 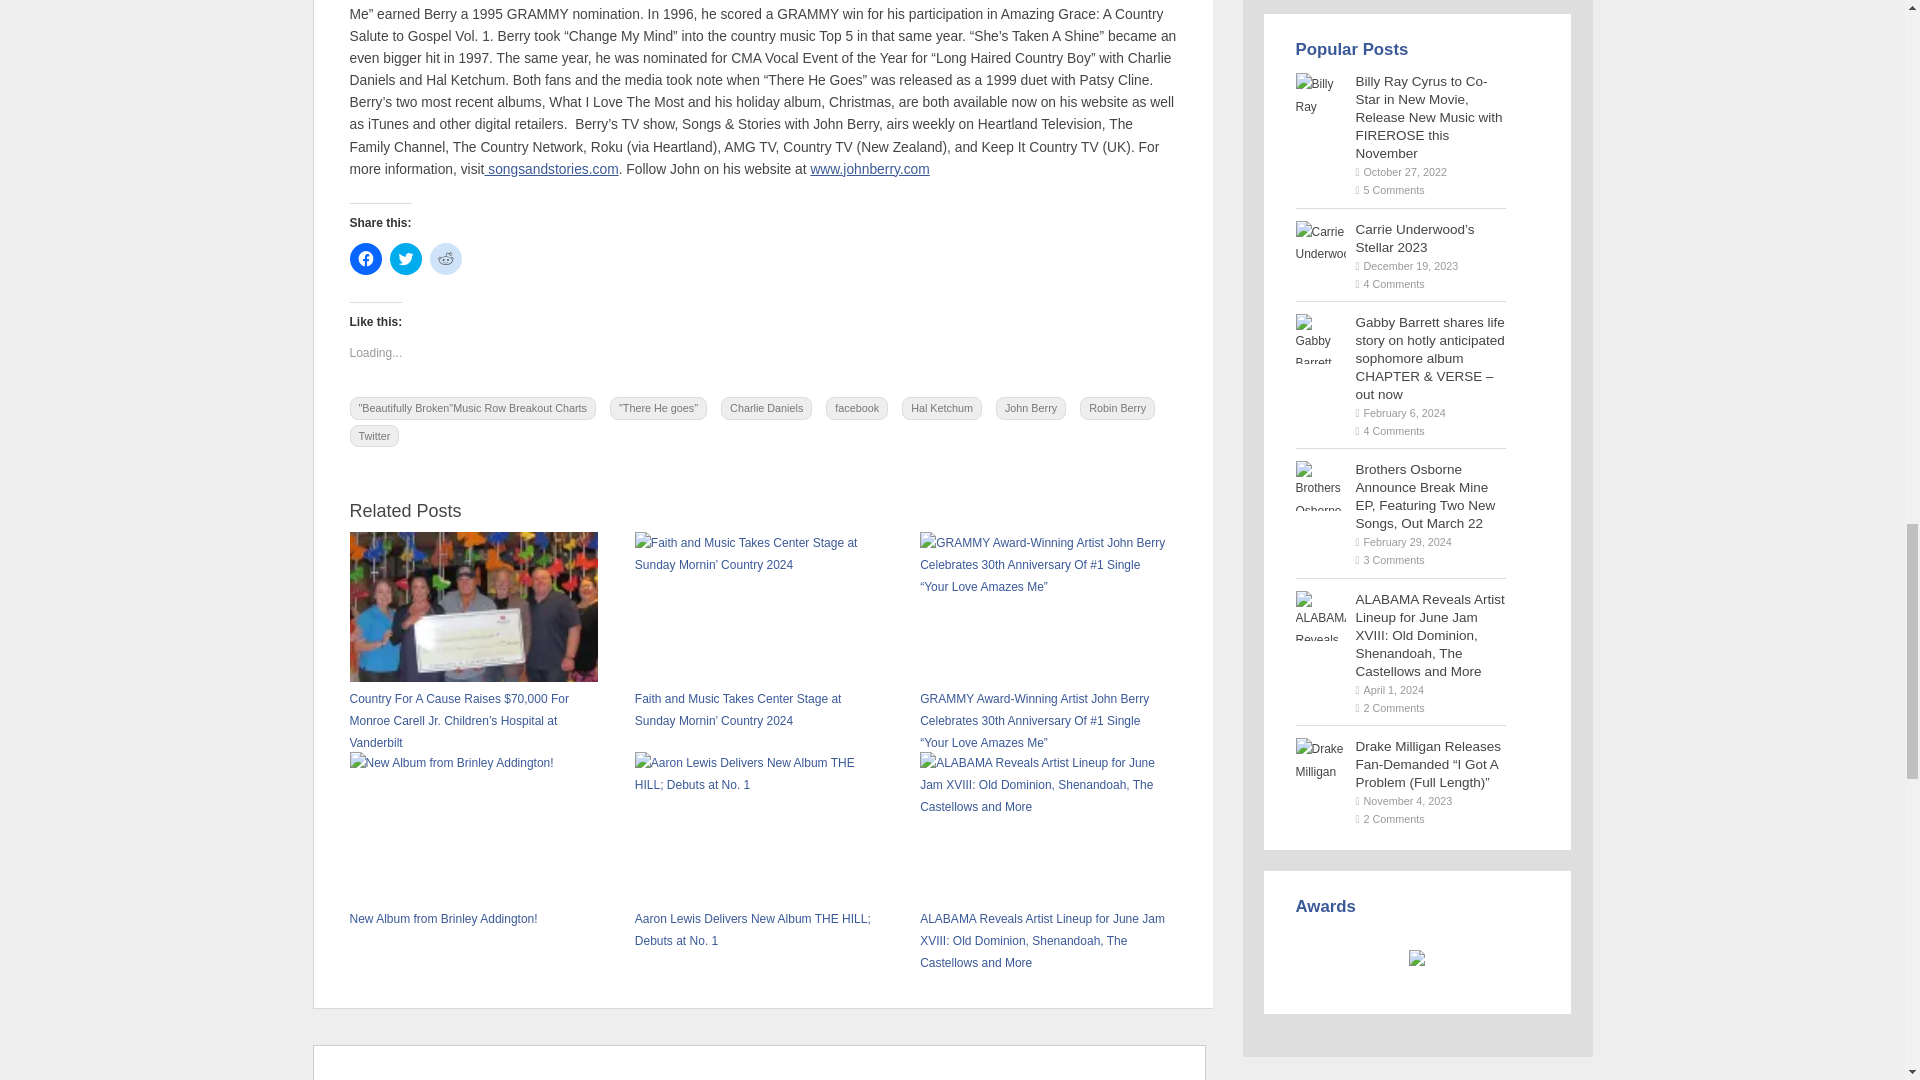 I want to click on Click to share on Facebook, so click(x=366, y=259).